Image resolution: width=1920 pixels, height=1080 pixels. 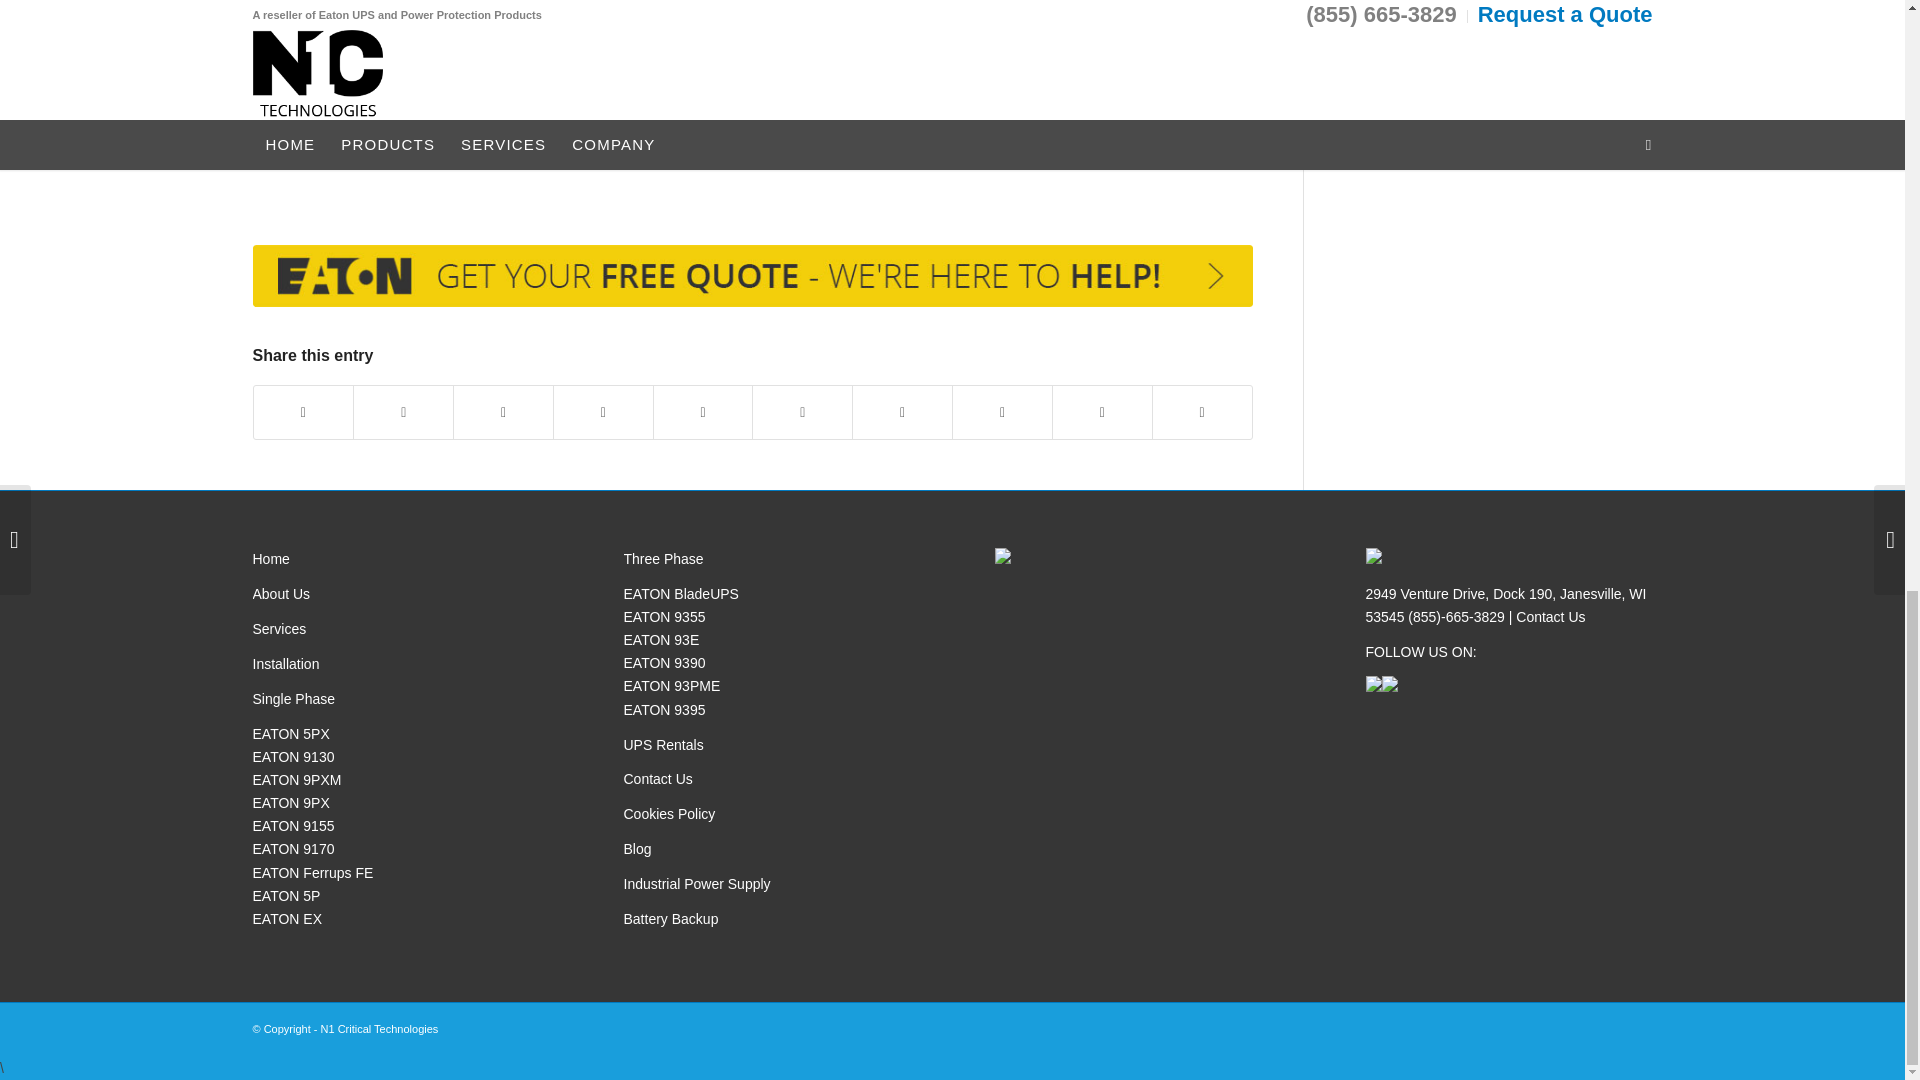 What do you see at coordinates (751, 276) in the screenshot?
I see `advertisement-image-yellow` at bounding box center [751, 276].